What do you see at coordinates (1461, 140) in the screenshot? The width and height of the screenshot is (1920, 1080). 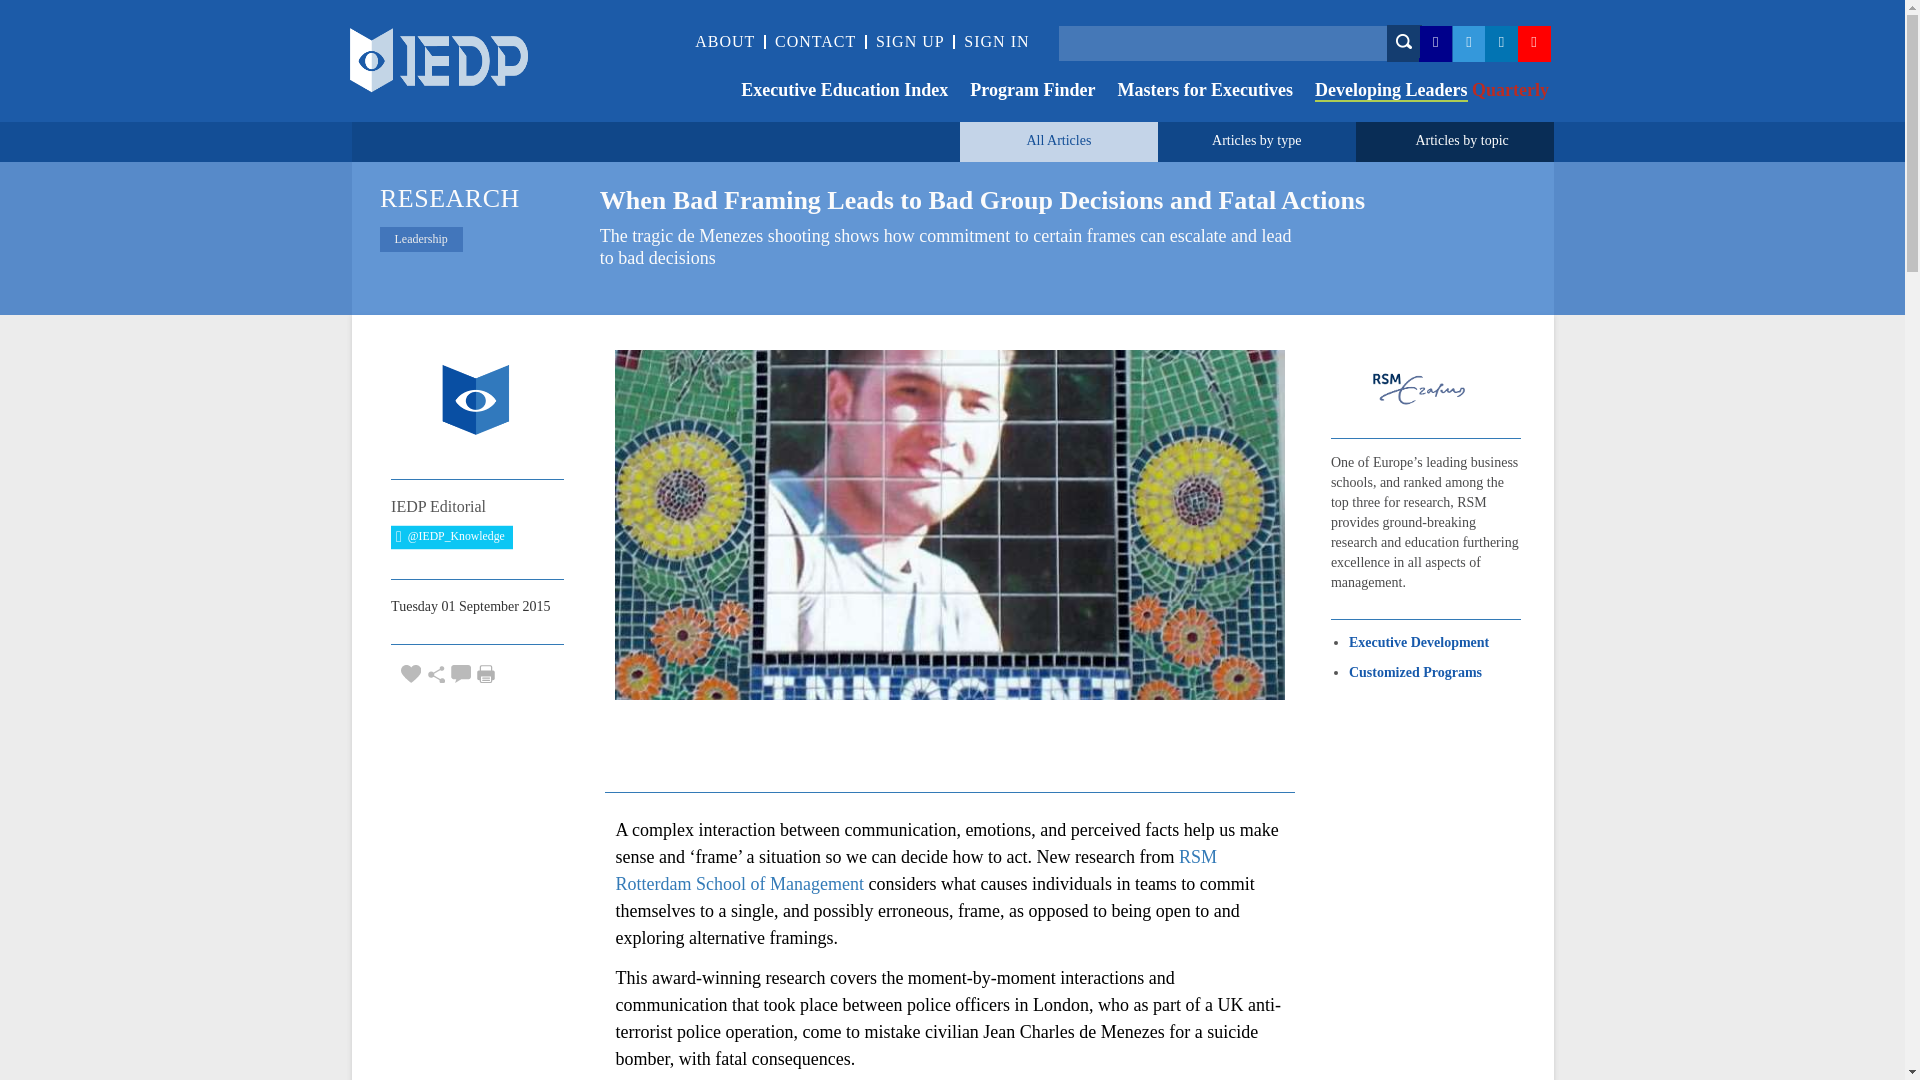 I see `Articles by topic` at bounding box center [1461, 140].